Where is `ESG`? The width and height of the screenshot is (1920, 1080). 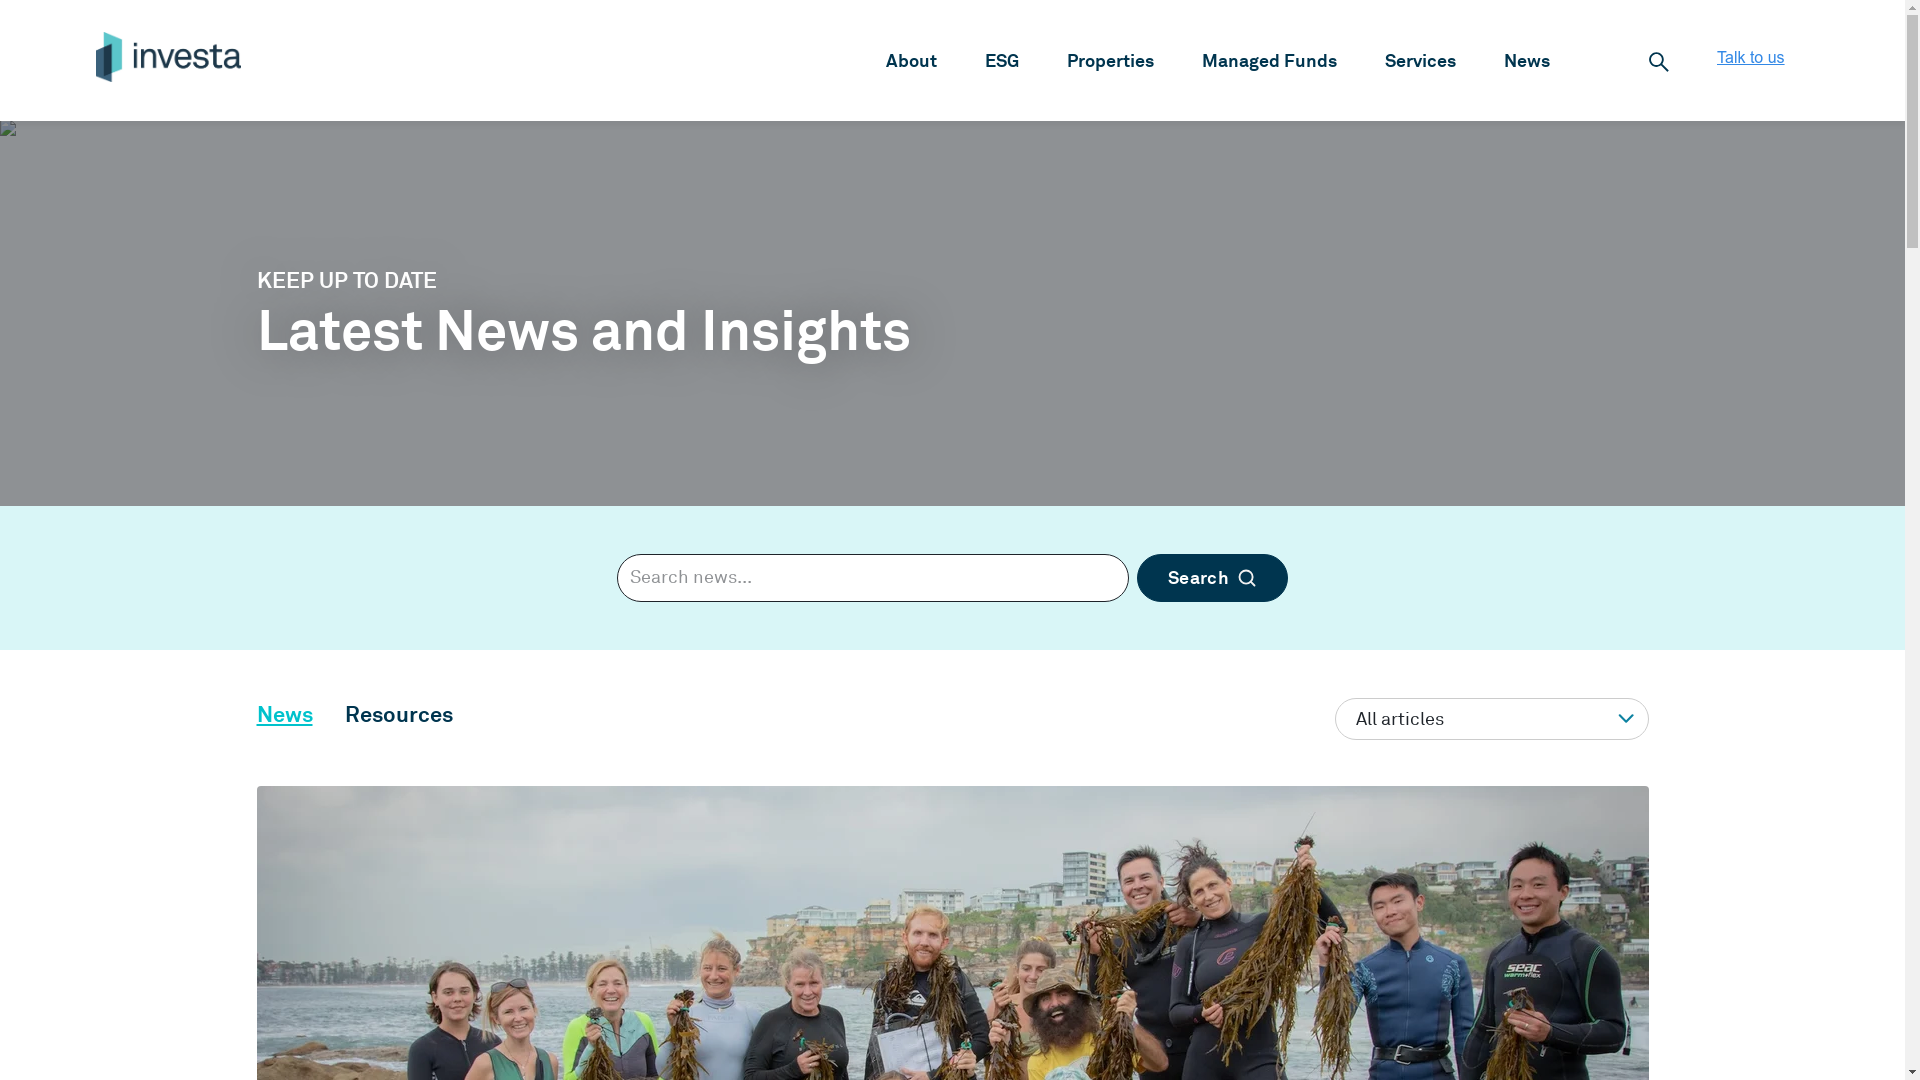 ESG is located at coordinates (1002, 60).